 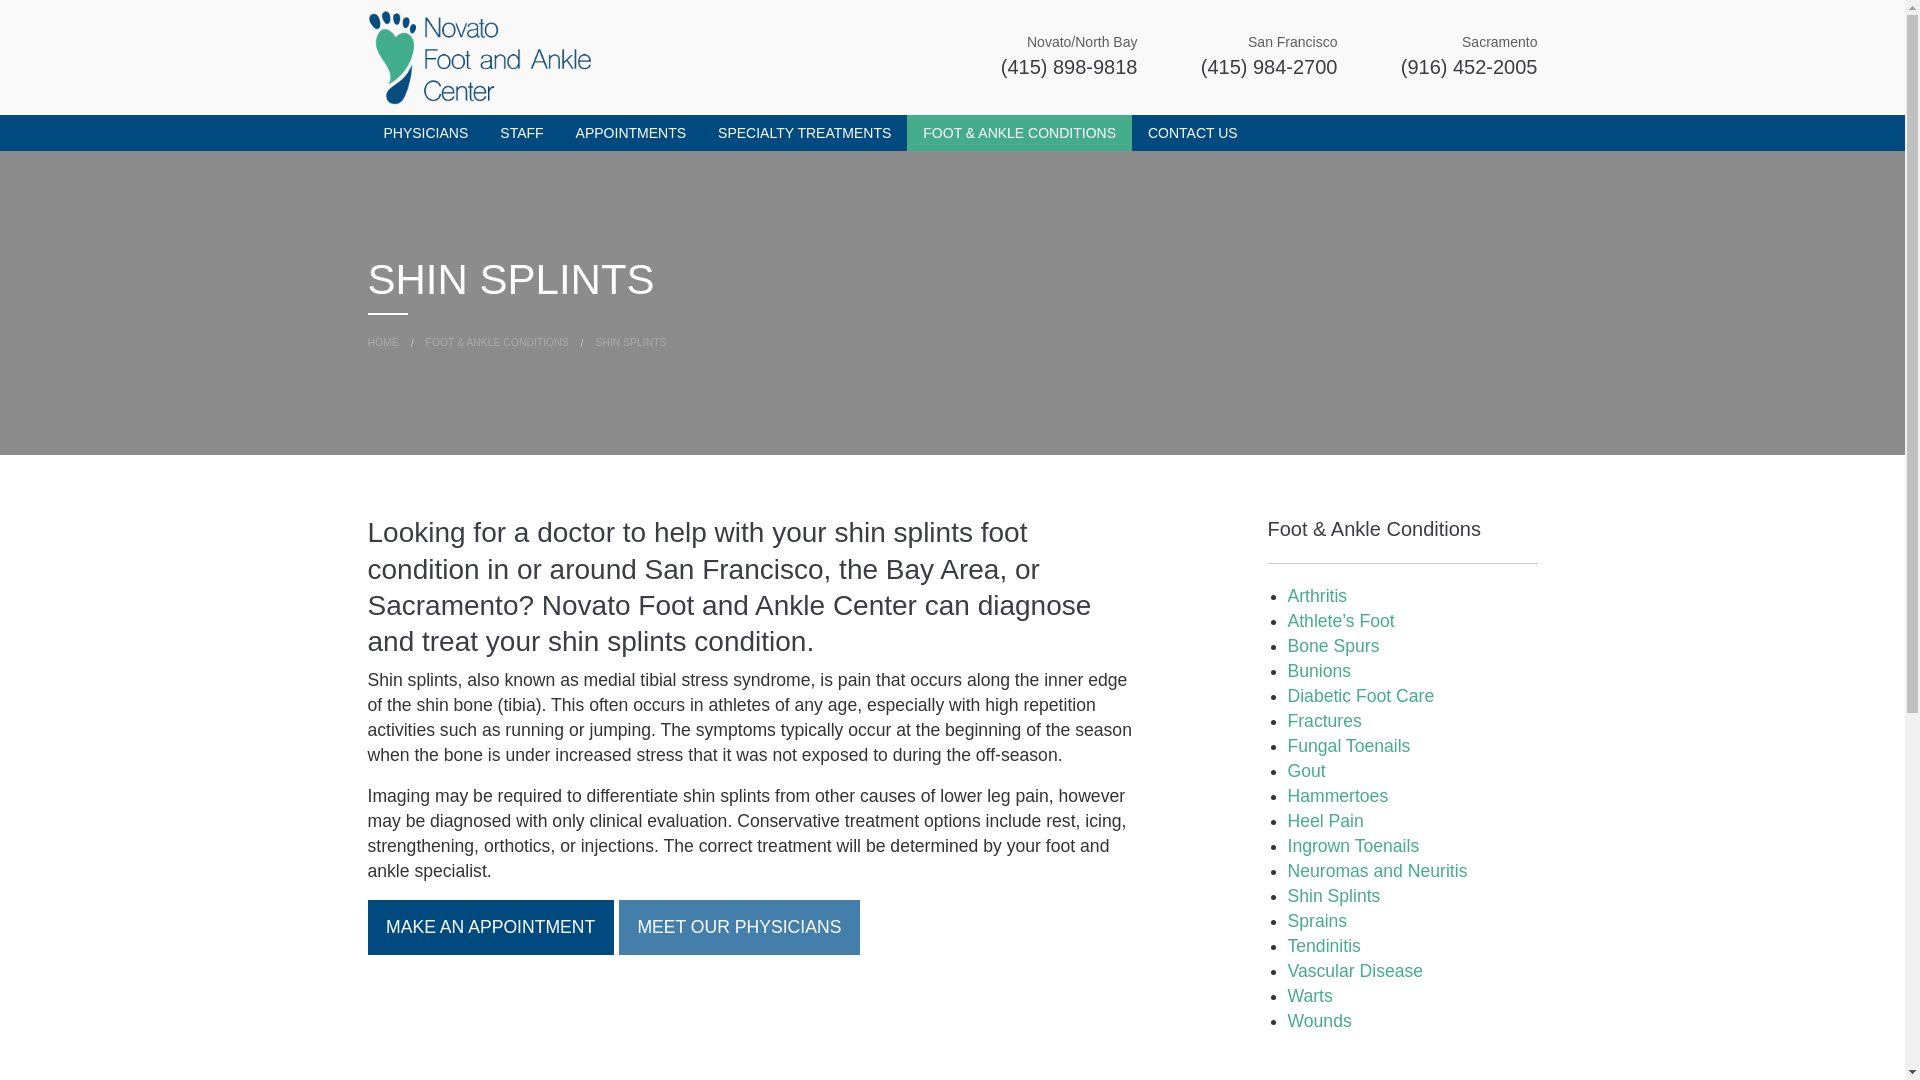 What do you see at coordinates (491, 926) in the screenshot?
I see `MAKE AN APPOINTMENT` at bounding box center [491, 926].